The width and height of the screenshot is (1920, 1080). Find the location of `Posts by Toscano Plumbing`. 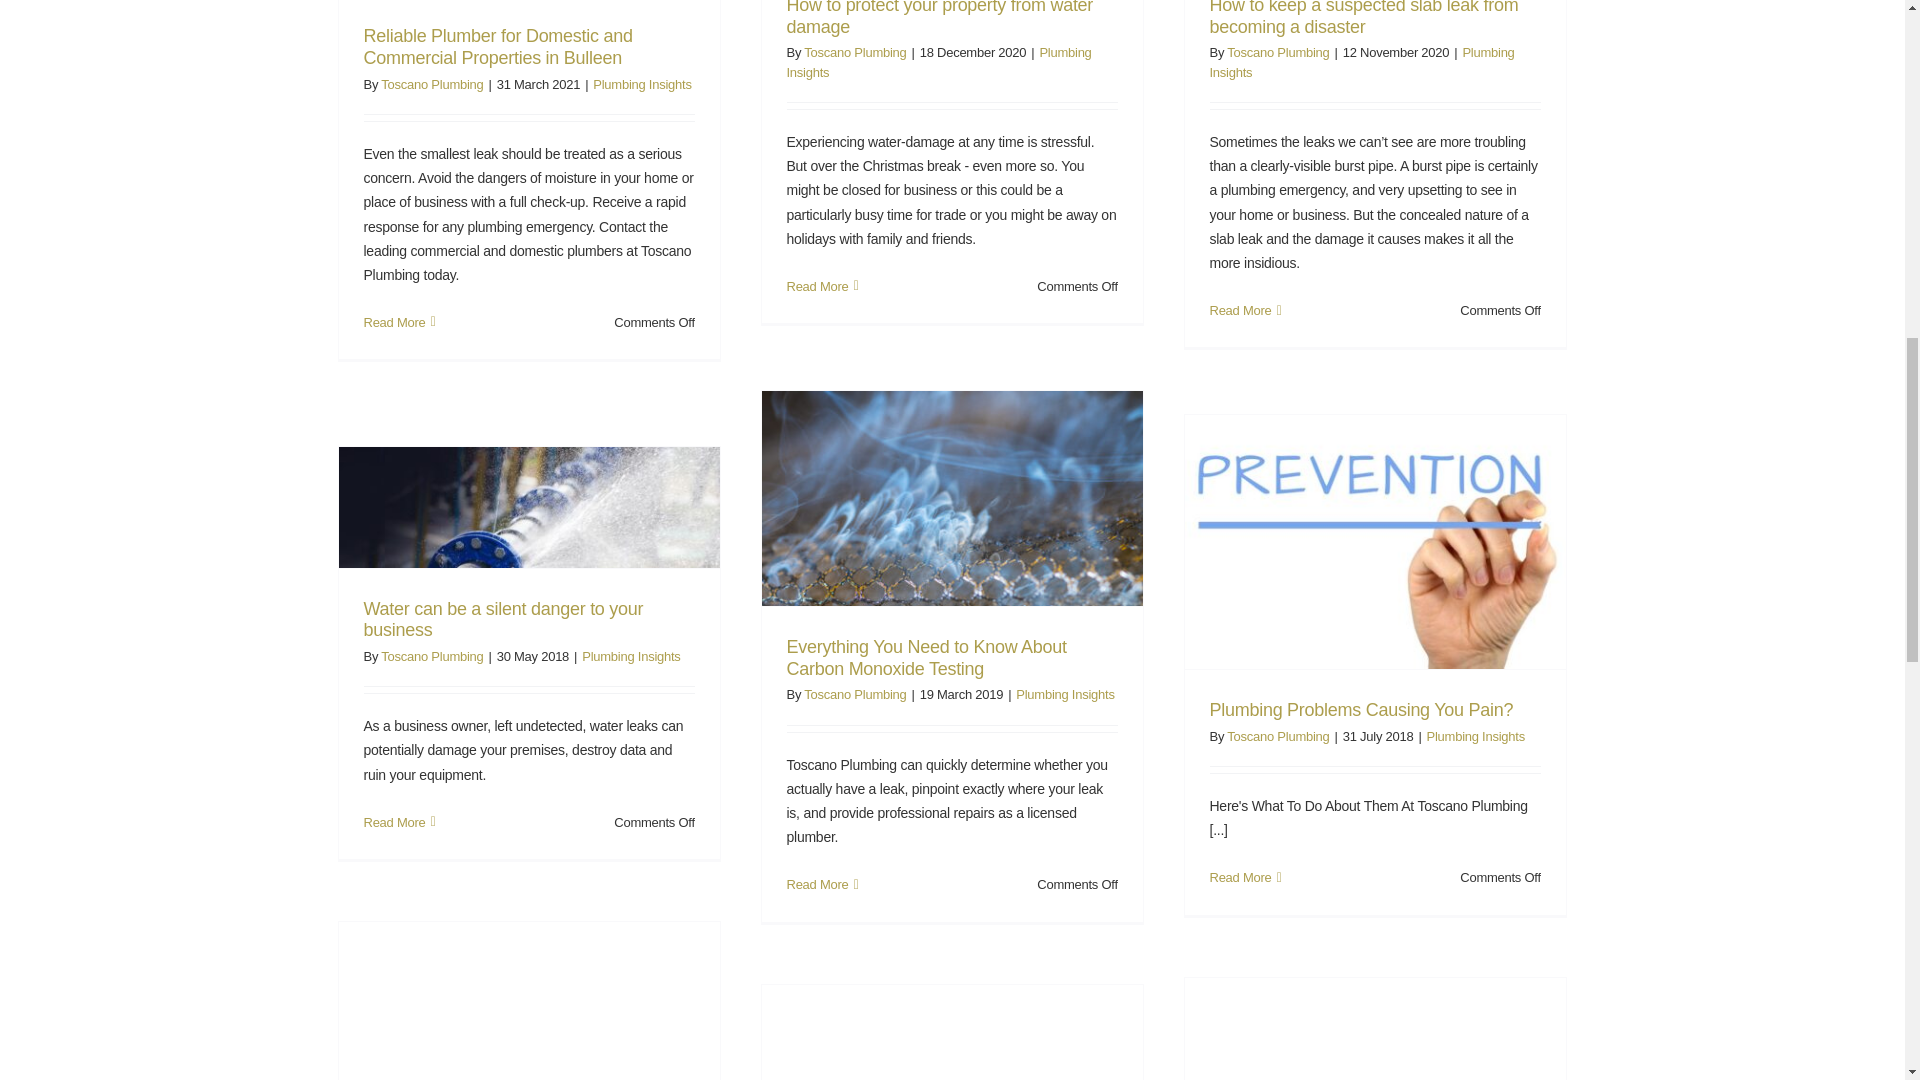

Posts by Toscano Plumbing is located at coordinates (1277, 736).